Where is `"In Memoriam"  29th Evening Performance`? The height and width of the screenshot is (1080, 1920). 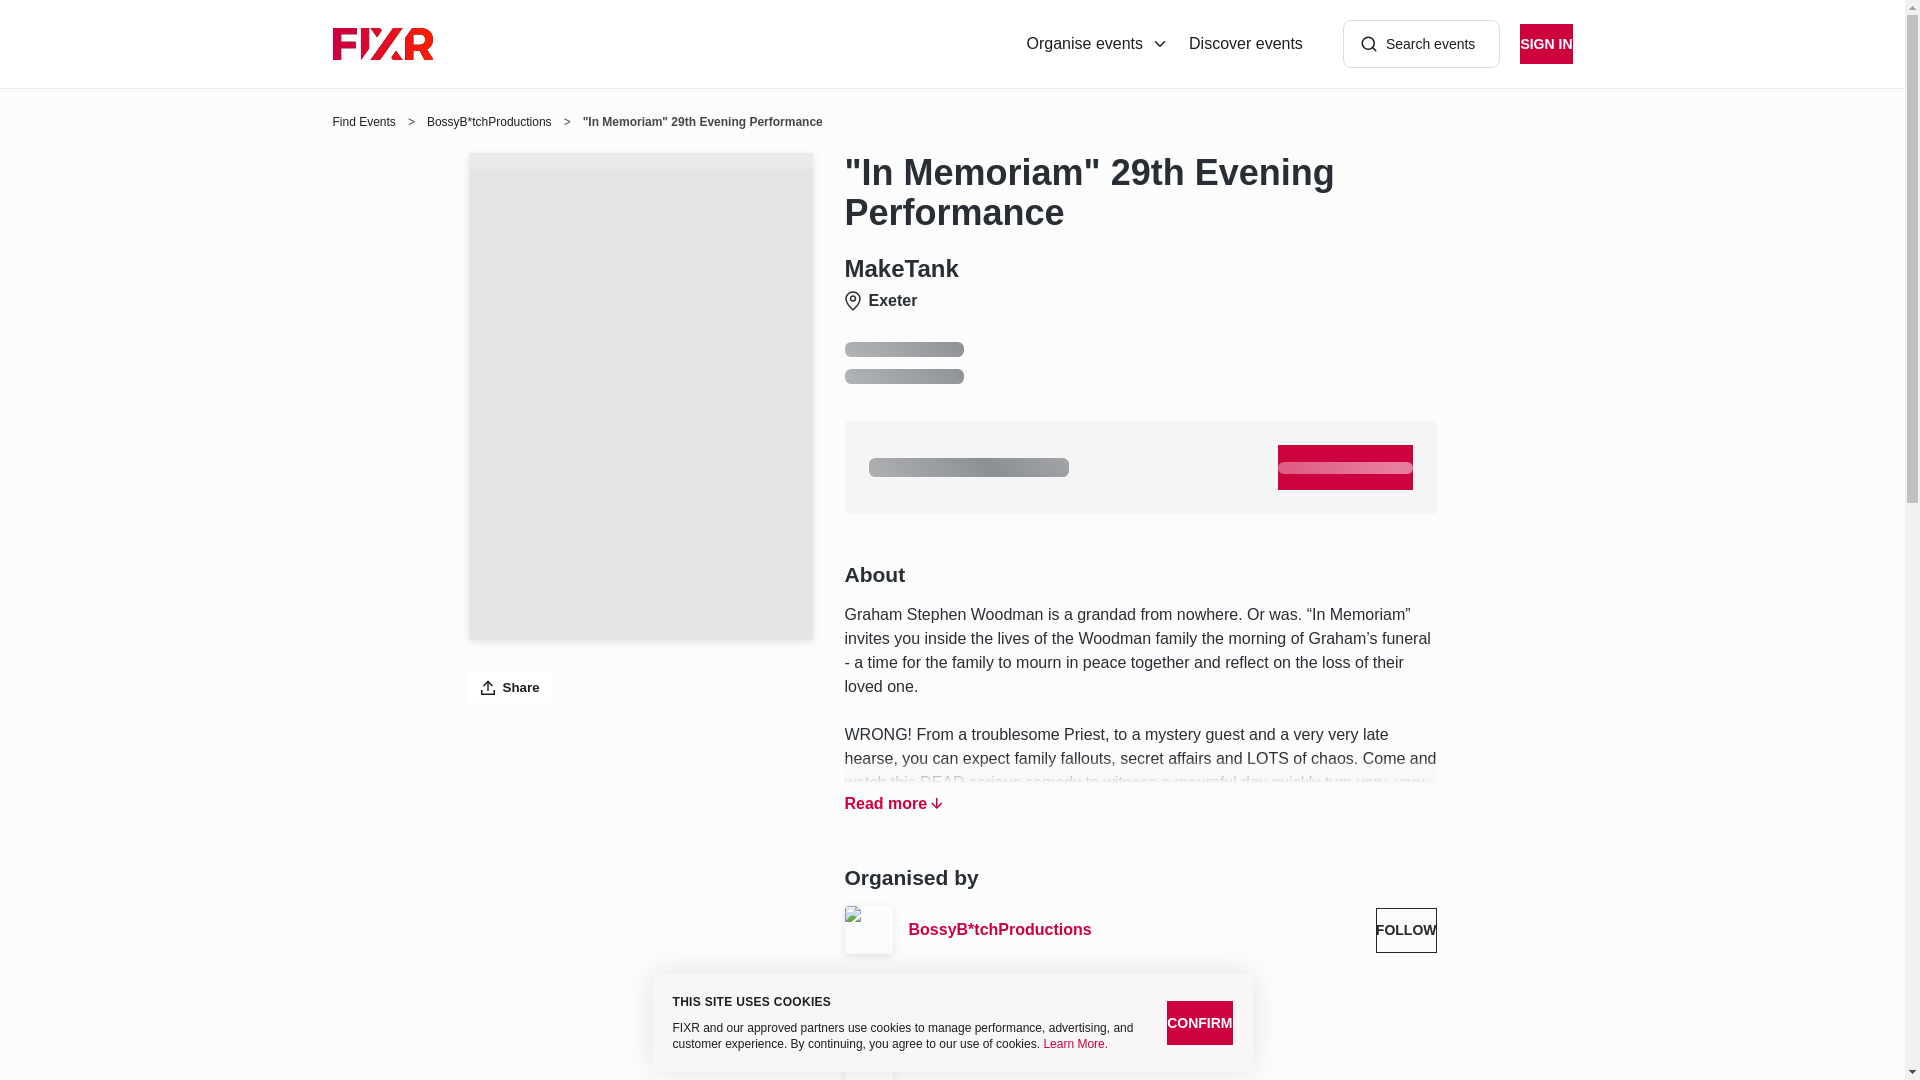 "In Memoriam"  29th Evening Performance is located at coordinates (1140, 192).